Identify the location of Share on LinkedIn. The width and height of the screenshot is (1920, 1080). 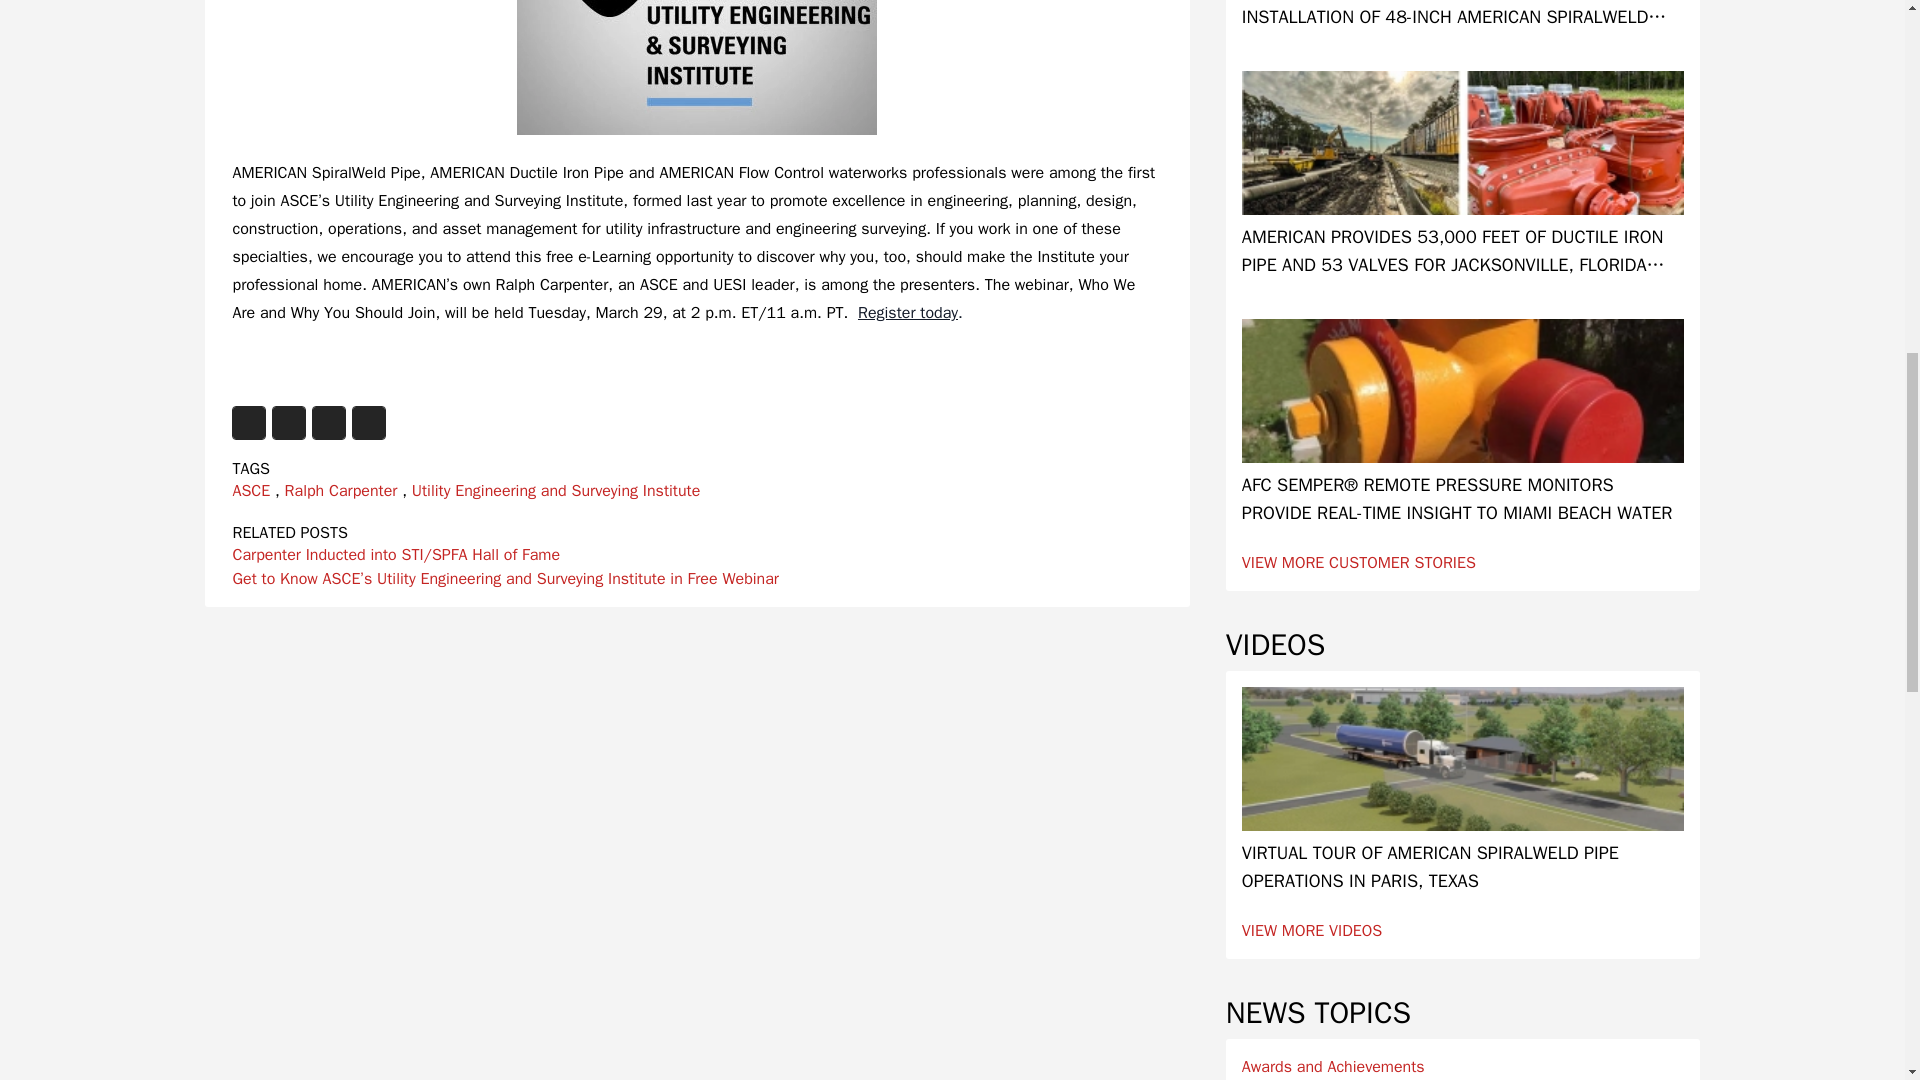
(327, 422).